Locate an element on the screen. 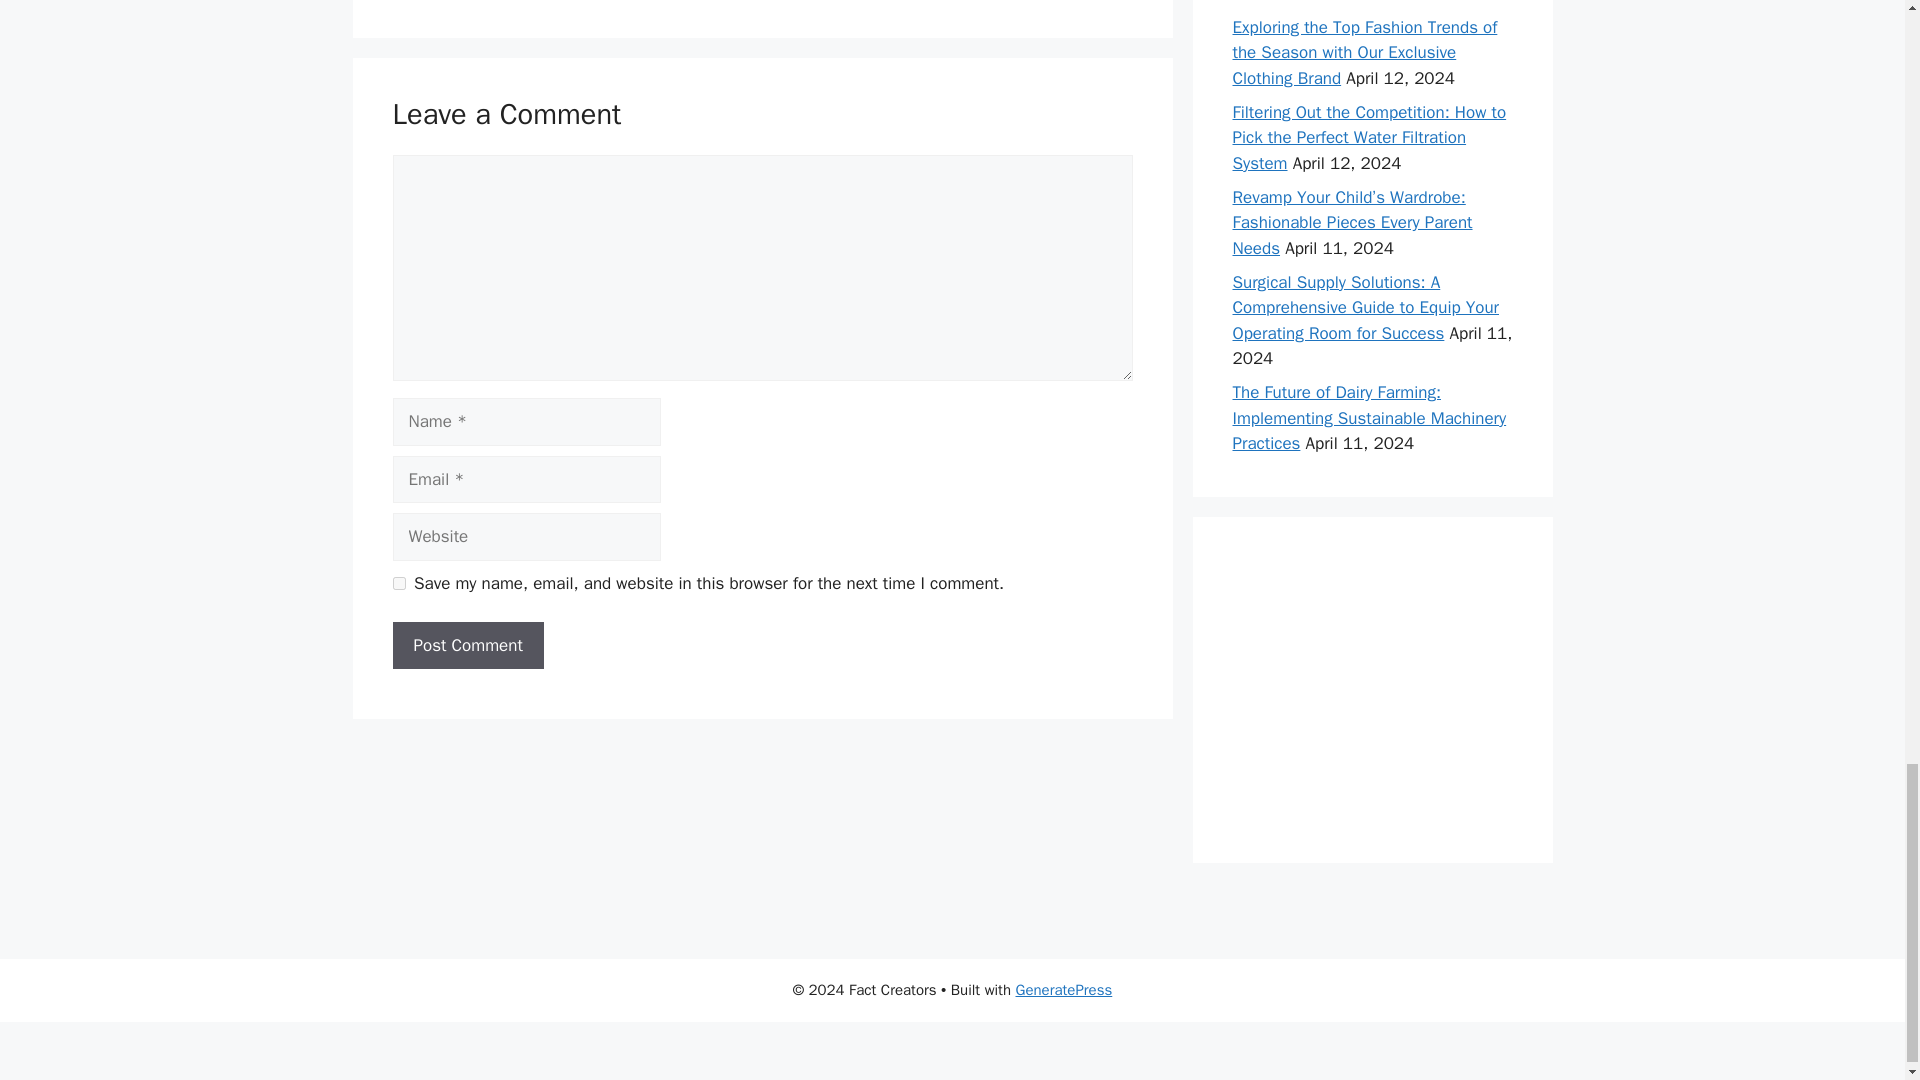  yes is located at coordinates (398, 582).